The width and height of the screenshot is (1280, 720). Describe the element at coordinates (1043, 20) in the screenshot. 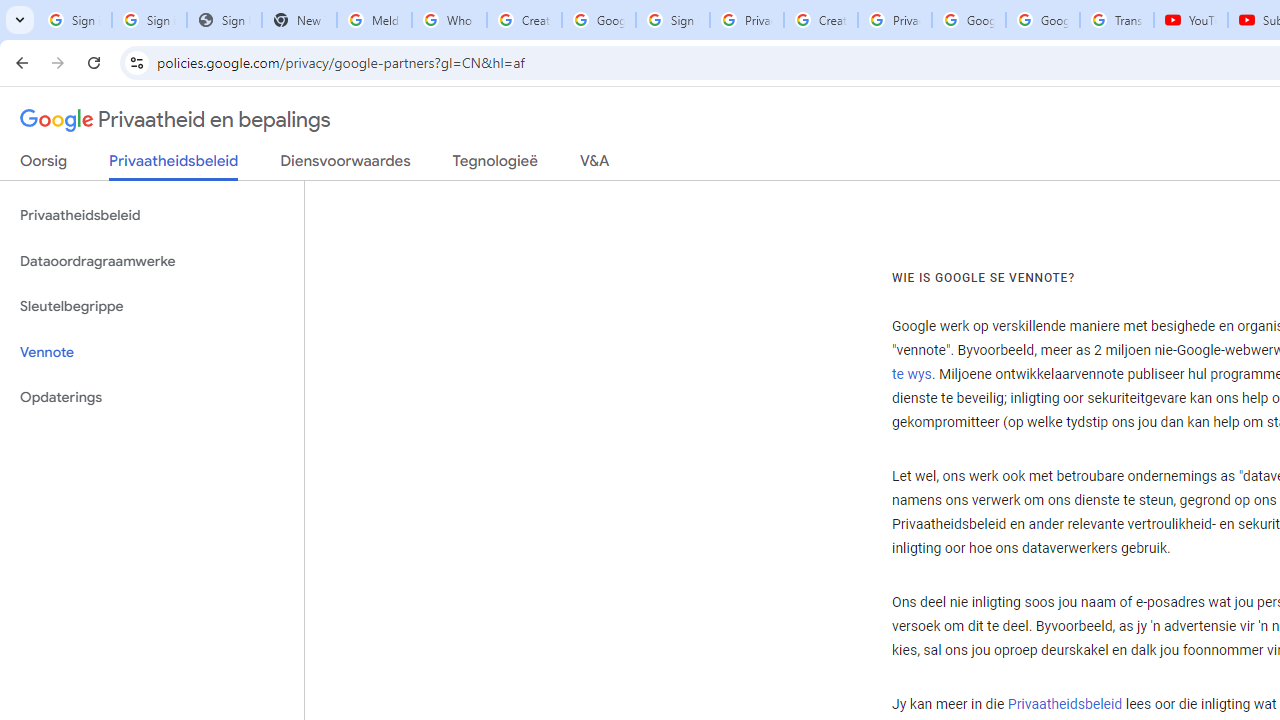

I see `Google Account` at that location.